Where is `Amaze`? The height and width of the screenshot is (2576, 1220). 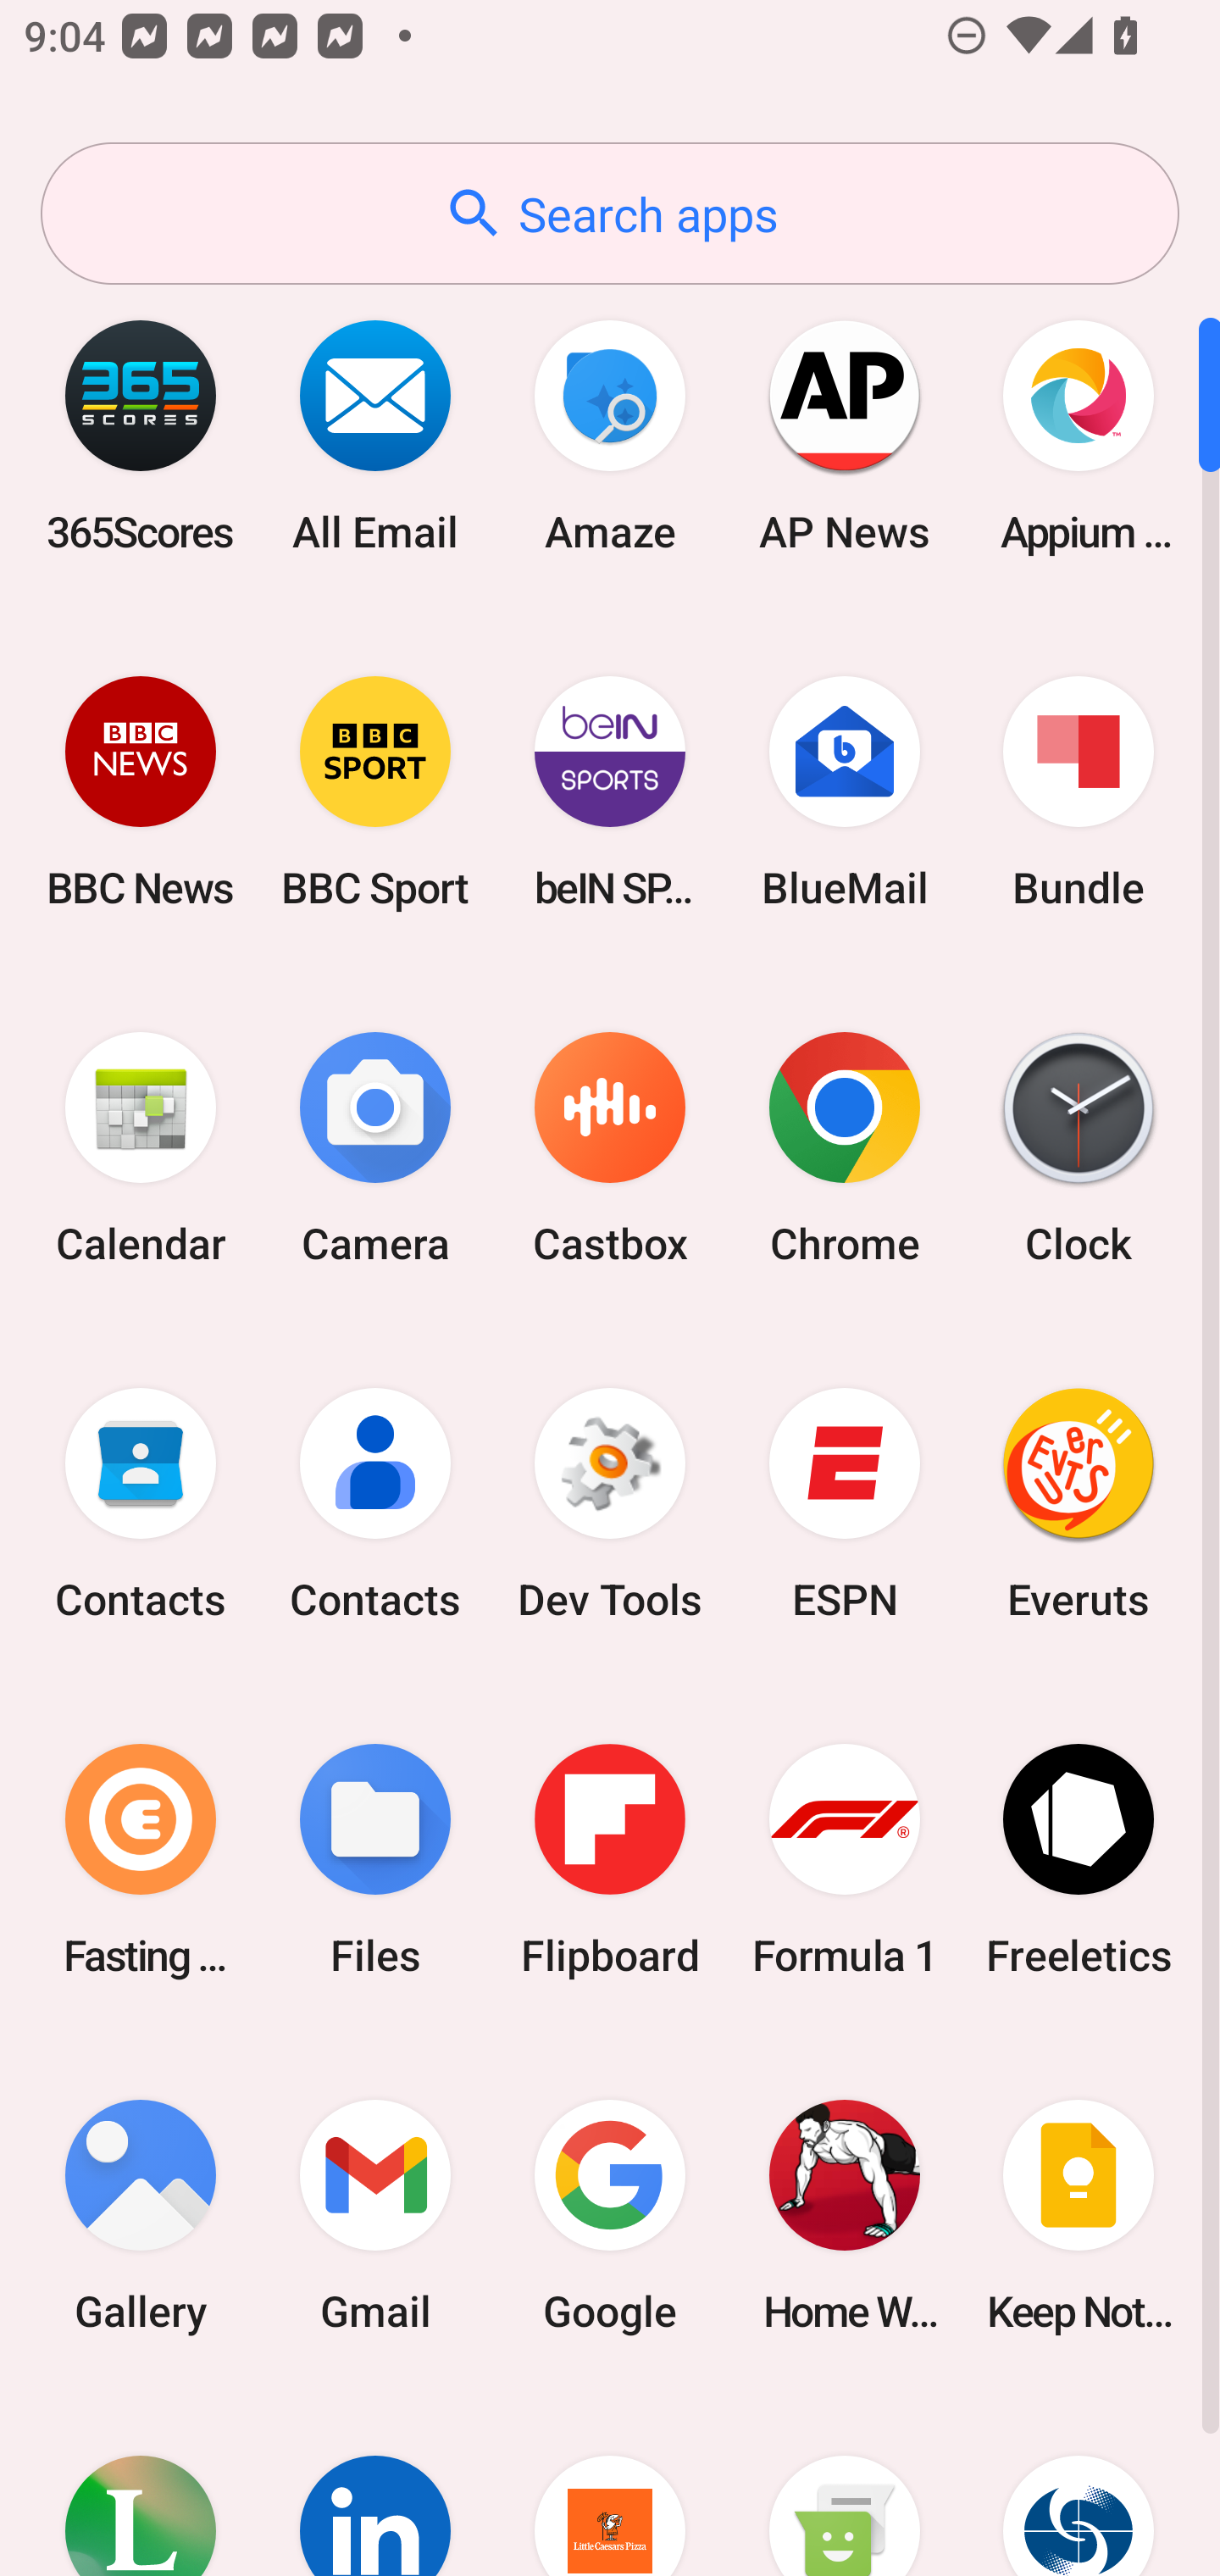 Amaze is located at coordinates (610, 436).